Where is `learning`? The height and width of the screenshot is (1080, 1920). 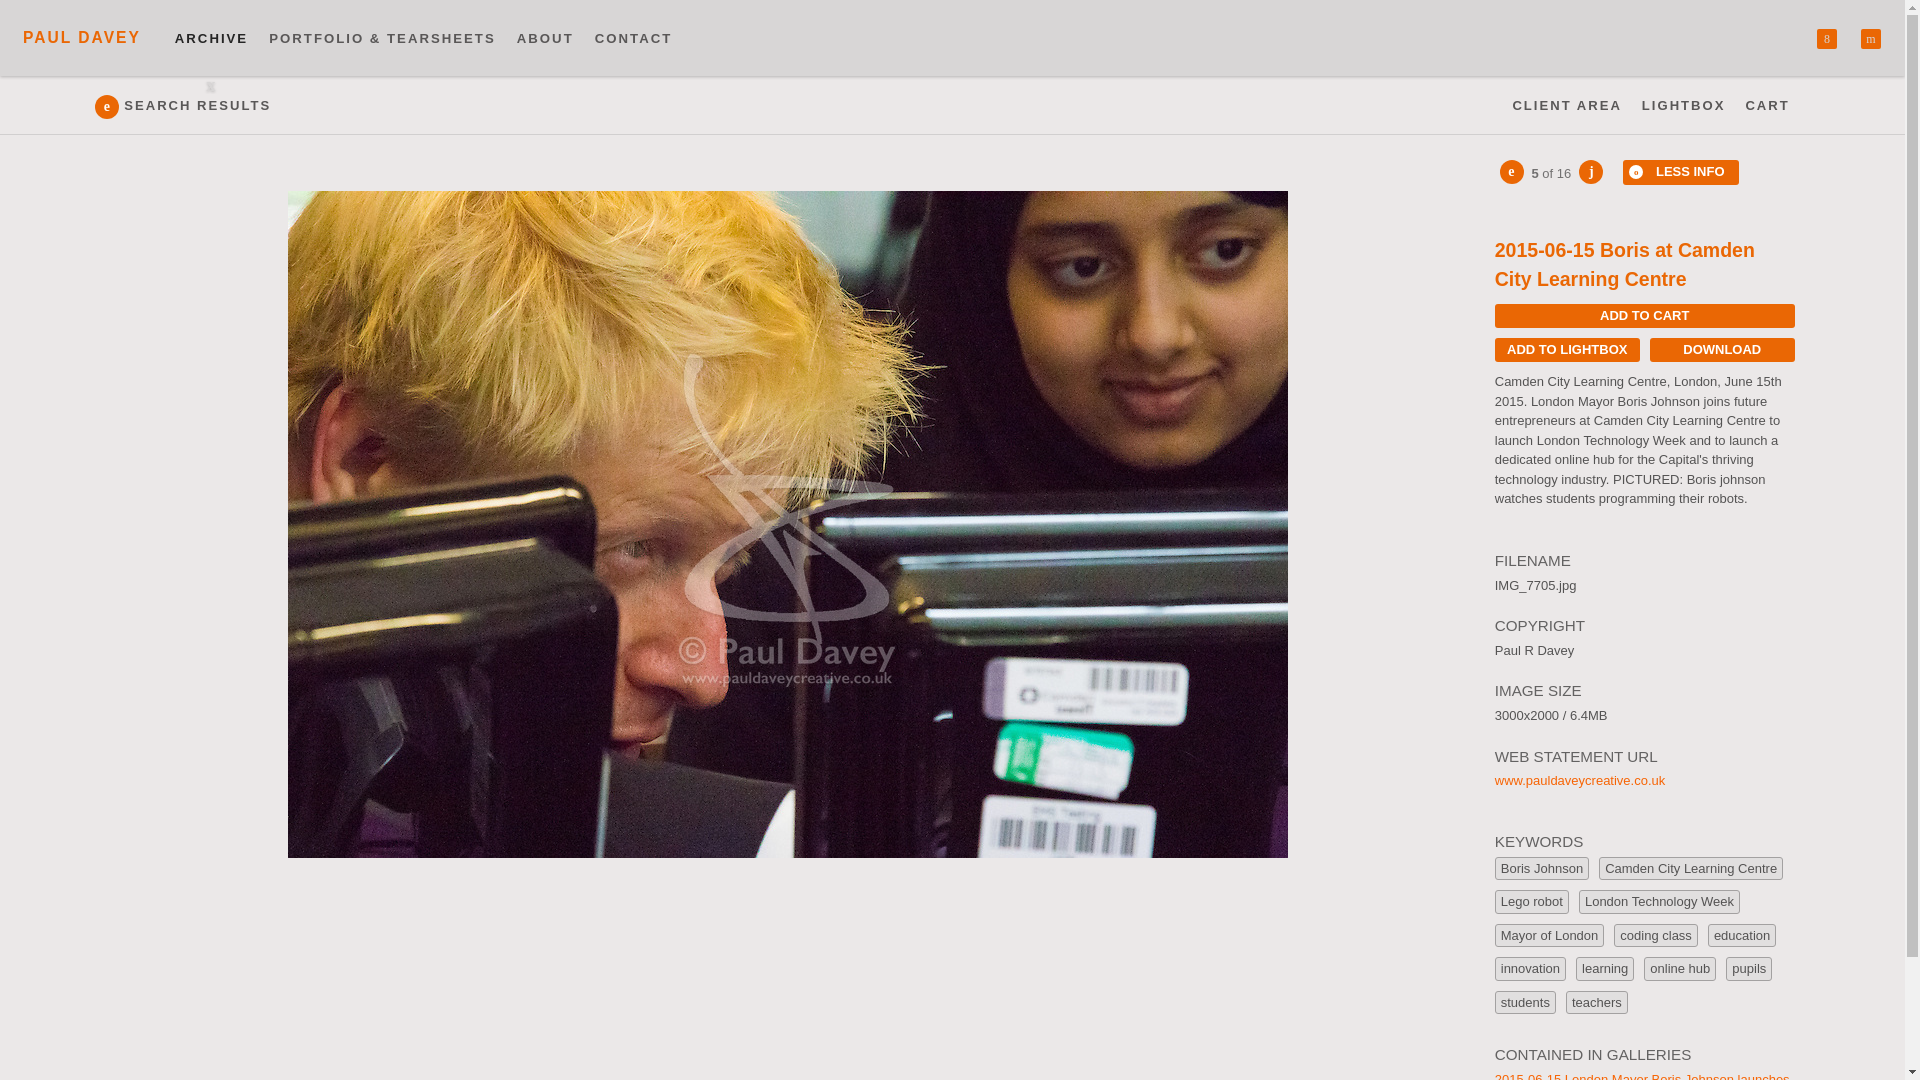
learning is located at coordinates (1604, 968).